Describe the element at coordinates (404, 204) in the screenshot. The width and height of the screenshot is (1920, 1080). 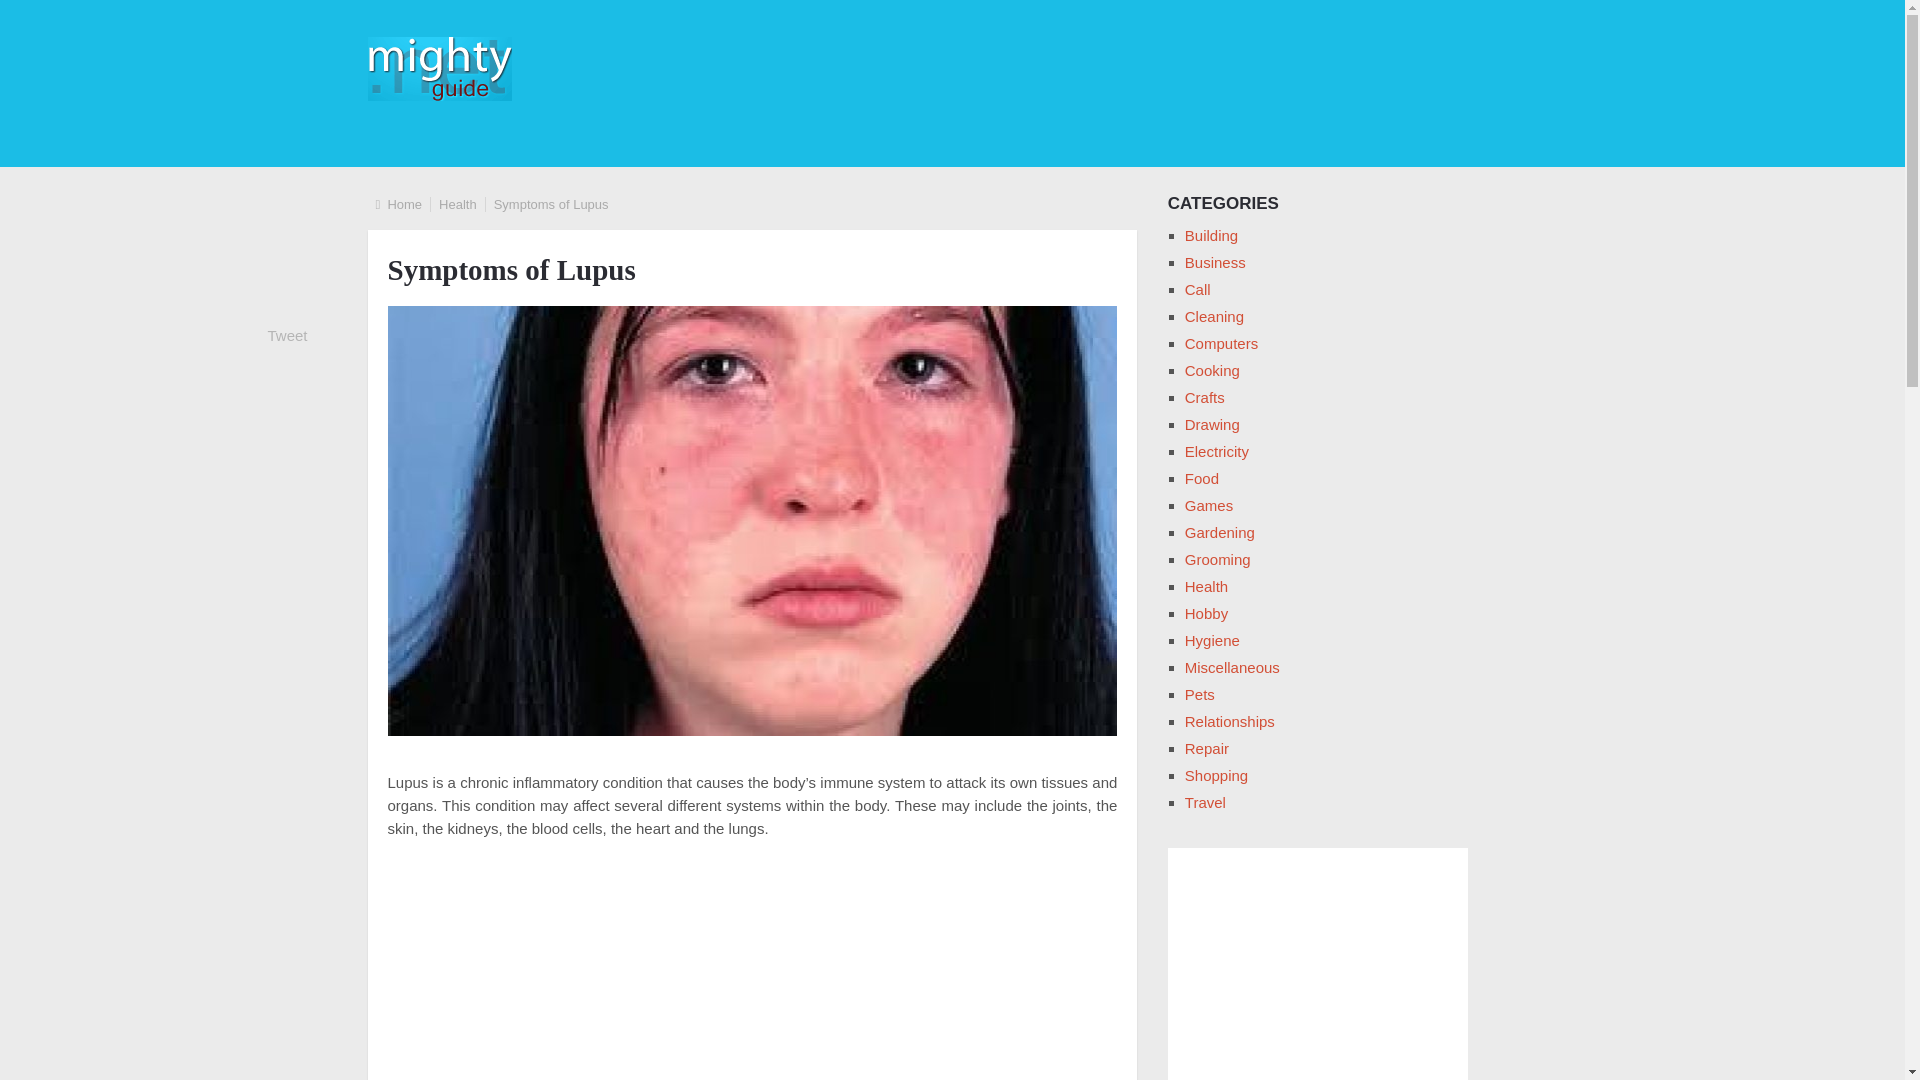
I see `Home` at that location.